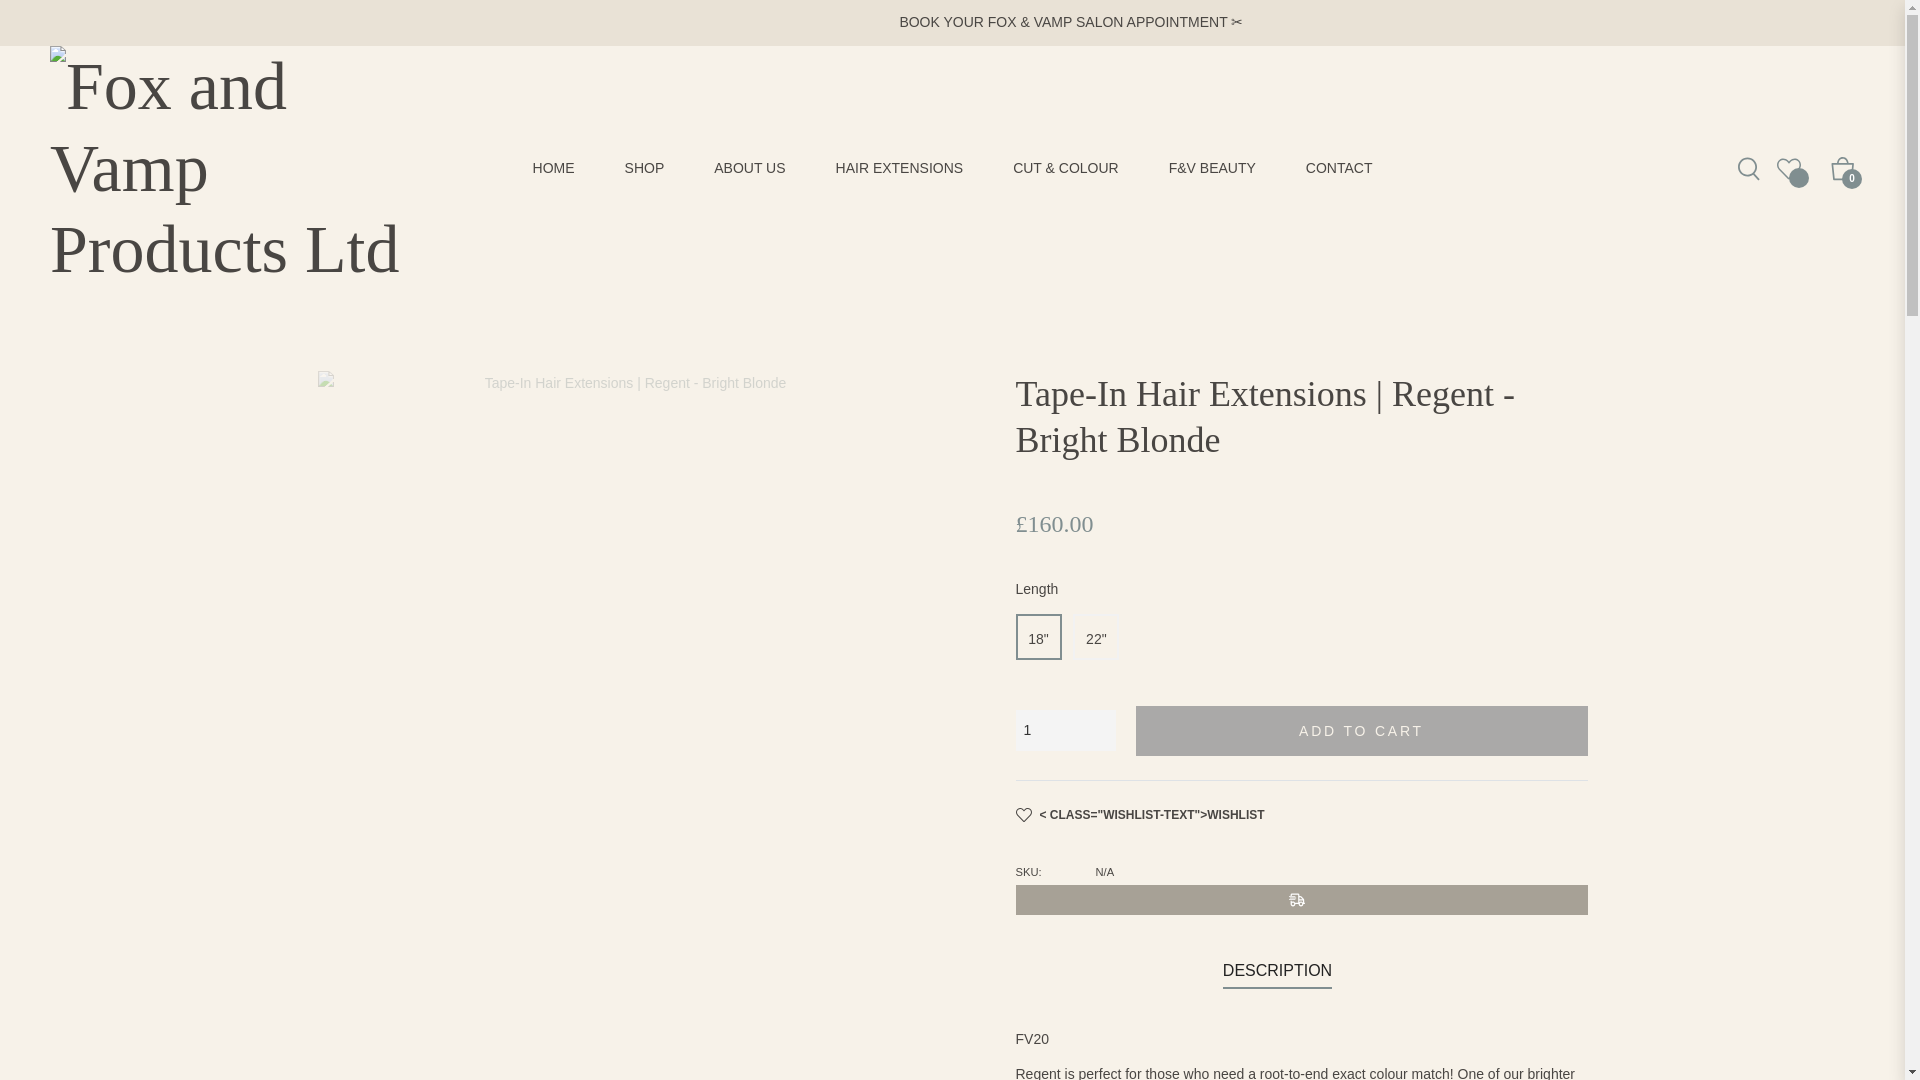 This screenshot has height=1080, width=1920. I want to click on HAIR EXTENSIONS, so click(899, 168).